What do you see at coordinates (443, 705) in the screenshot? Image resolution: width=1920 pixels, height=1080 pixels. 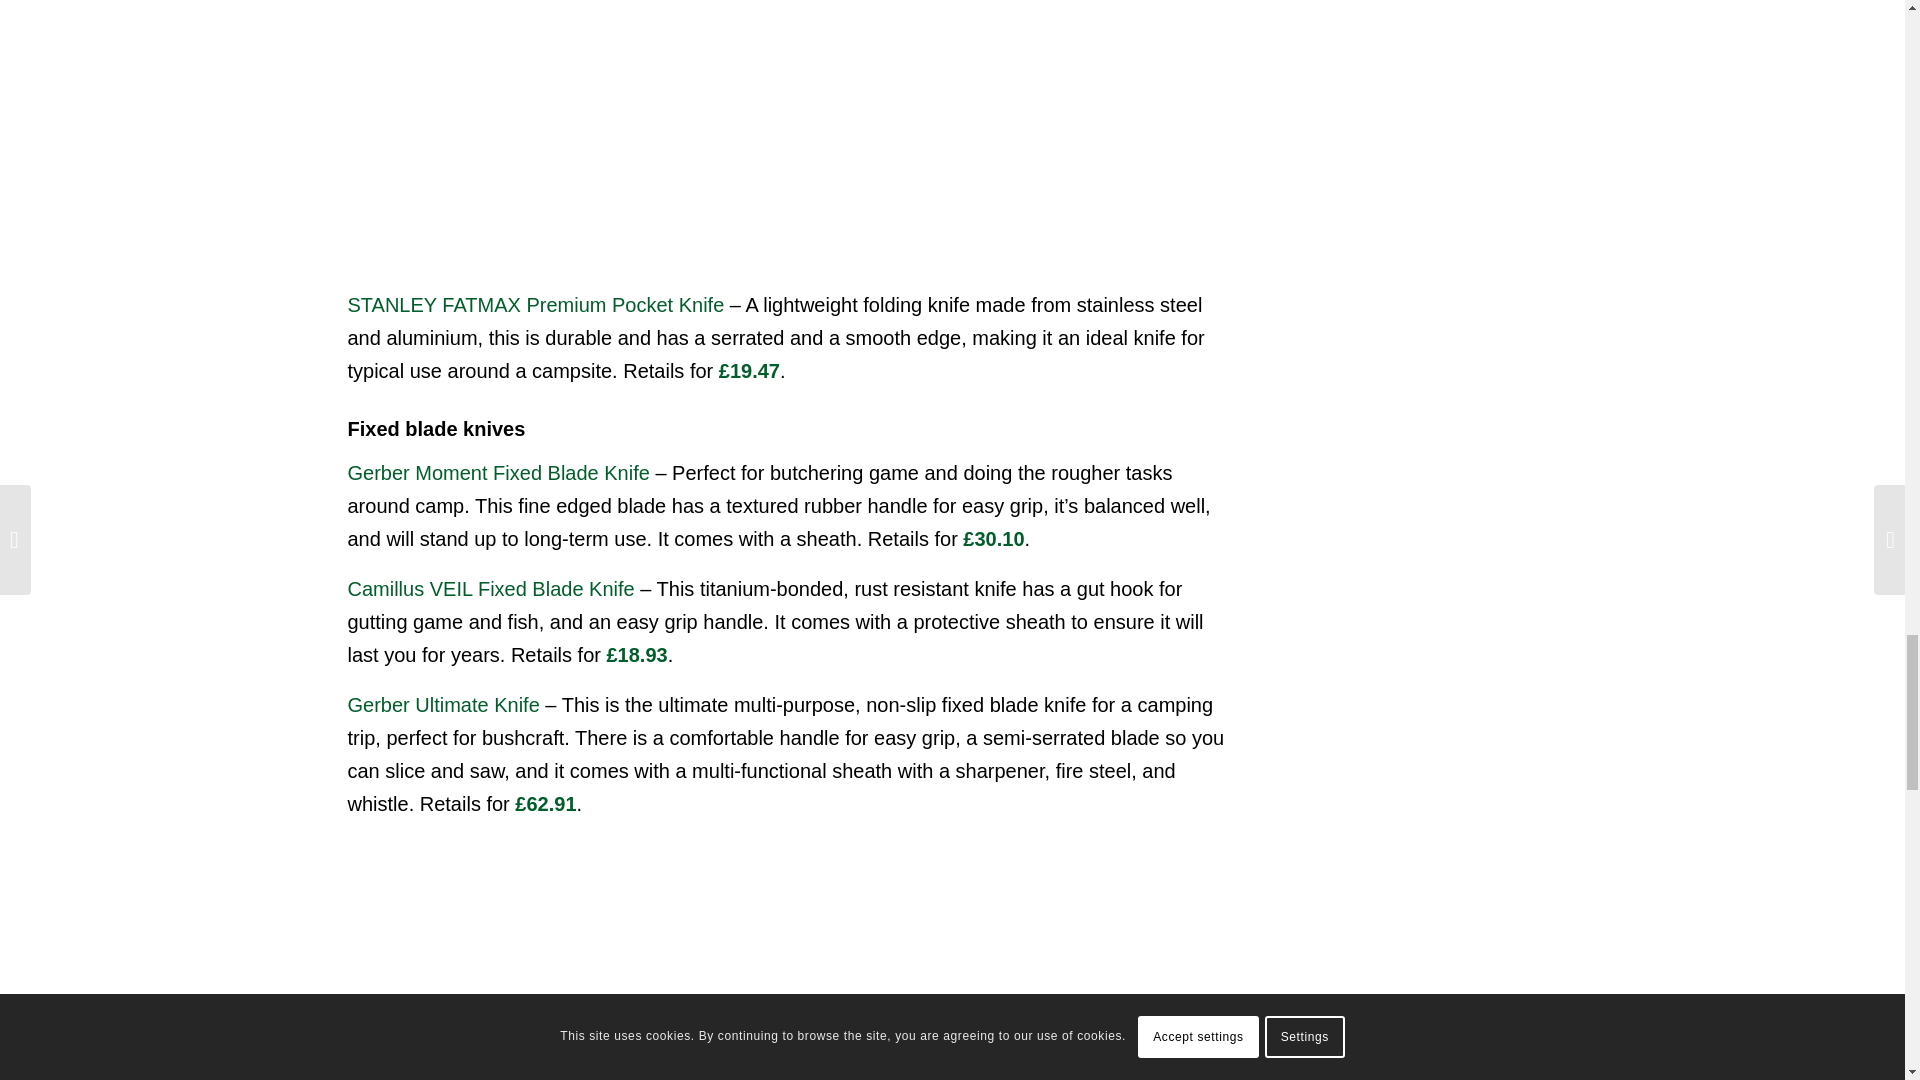 I see `Gerber Ultimate Knife` at bounding box center [443, 705].